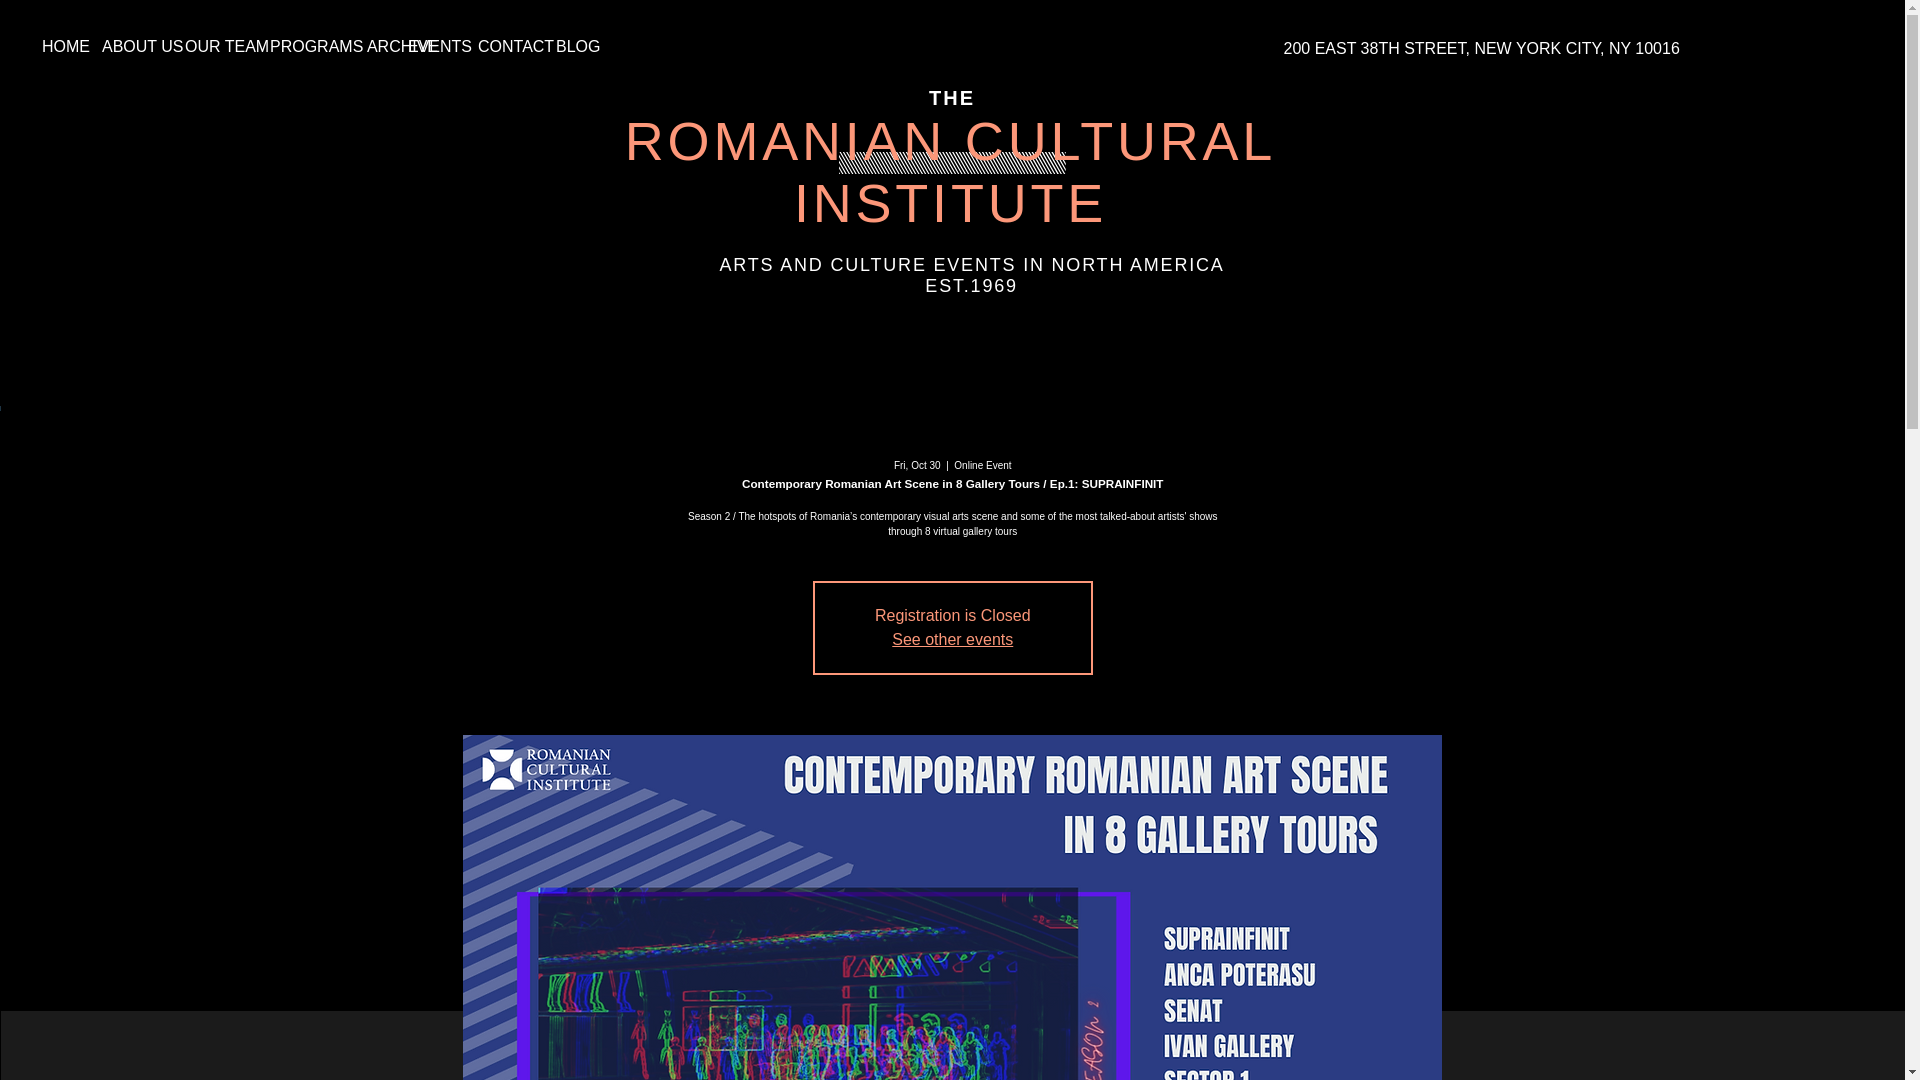  Describe the element at coordinates (502, 46) in the screenshot. I see `CONTACT` at that location.